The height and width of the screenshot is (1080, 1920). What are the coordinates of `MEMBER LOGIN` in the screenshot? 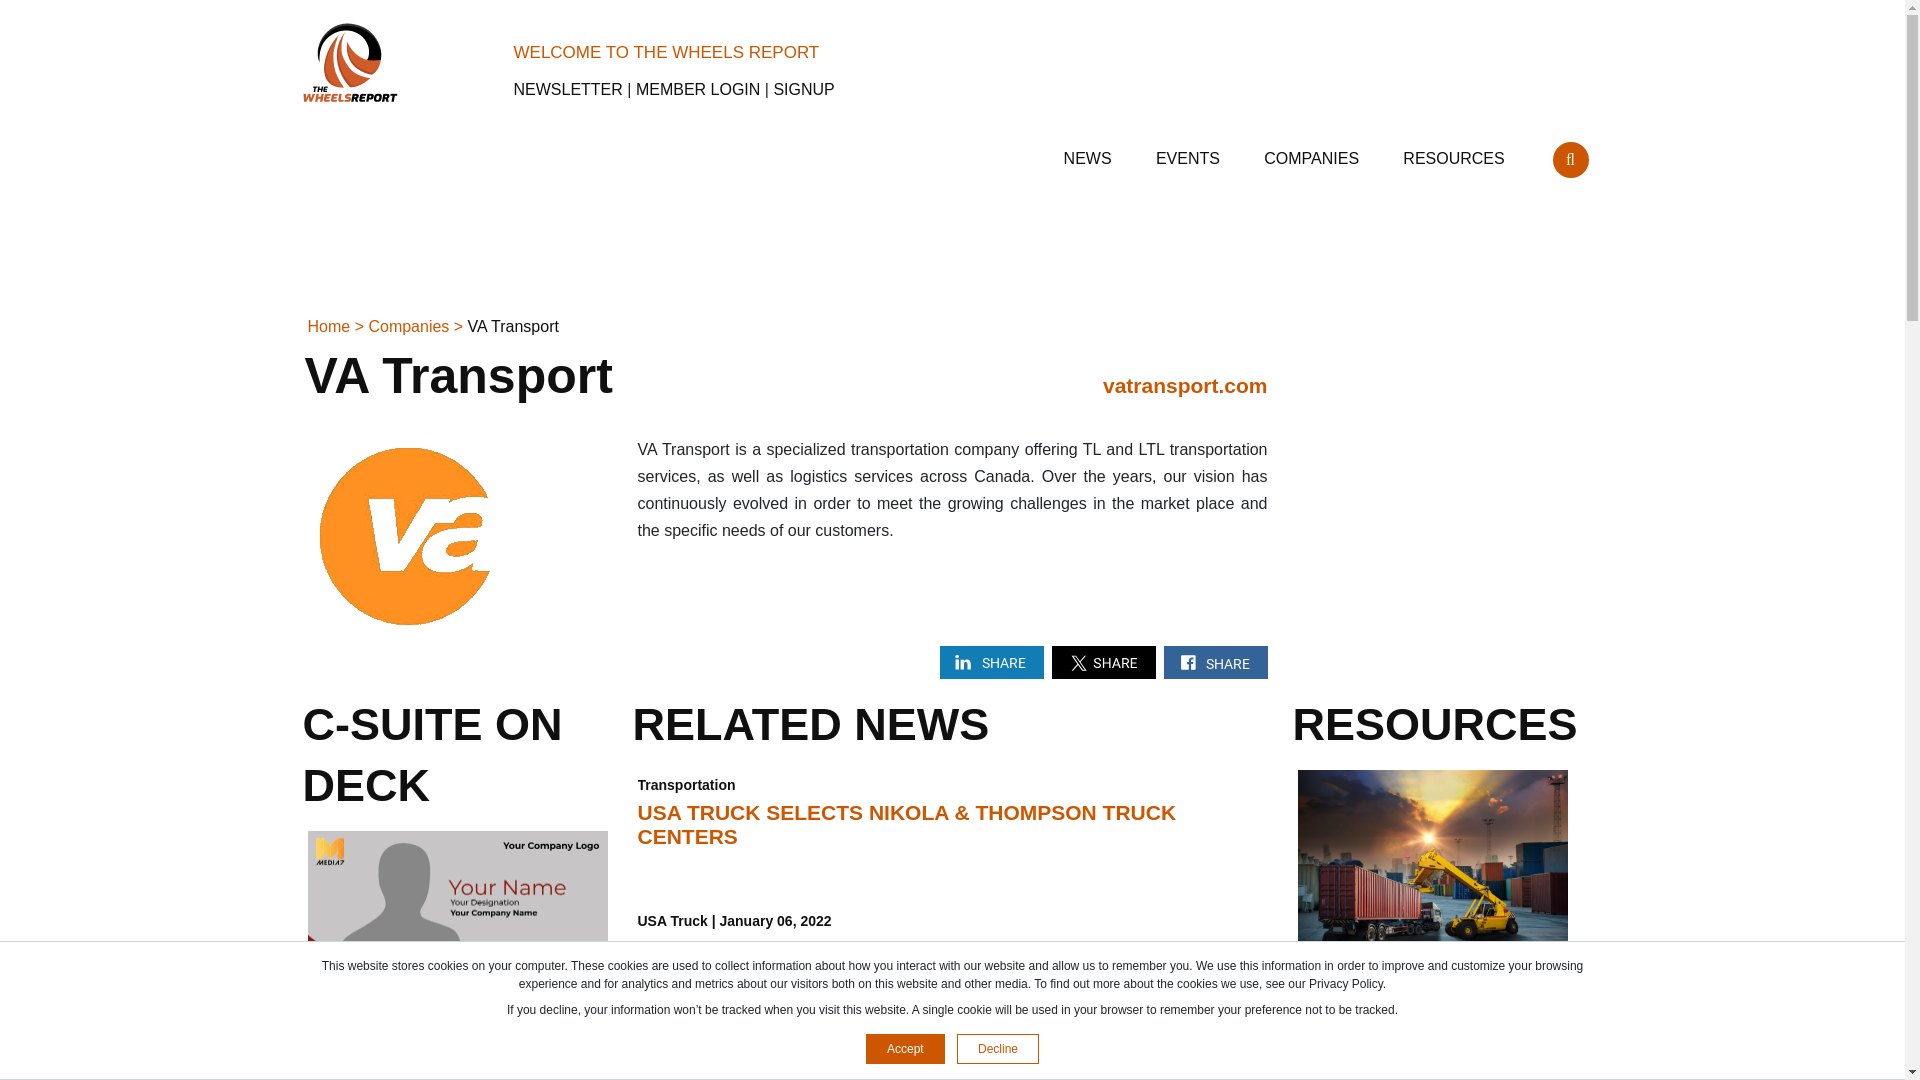 It's located at (698, 90).